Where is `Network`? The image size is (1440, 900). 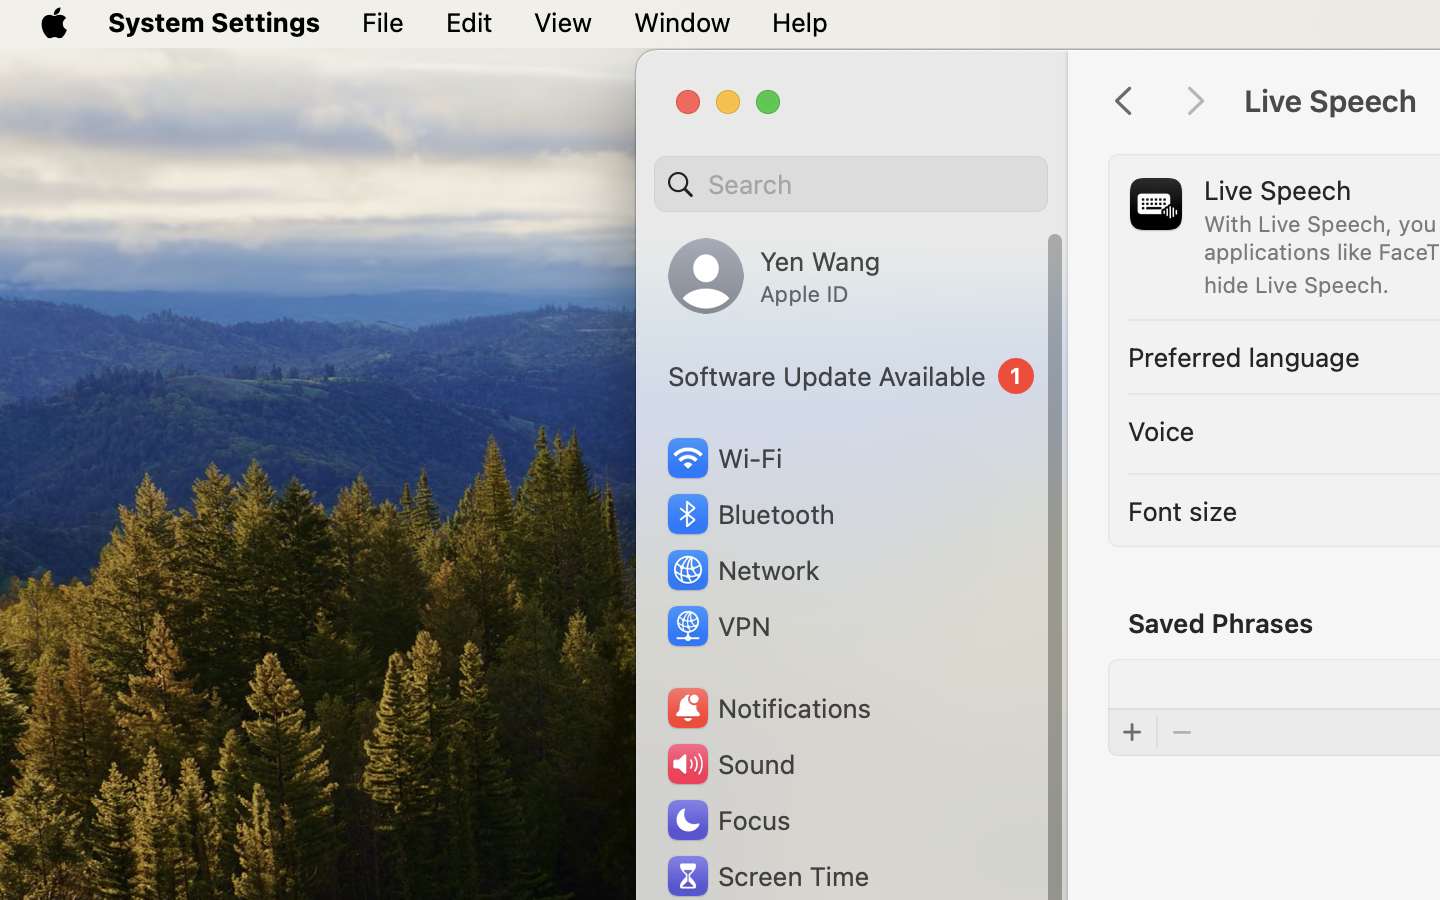
Network is located at coordinates (742, 570).